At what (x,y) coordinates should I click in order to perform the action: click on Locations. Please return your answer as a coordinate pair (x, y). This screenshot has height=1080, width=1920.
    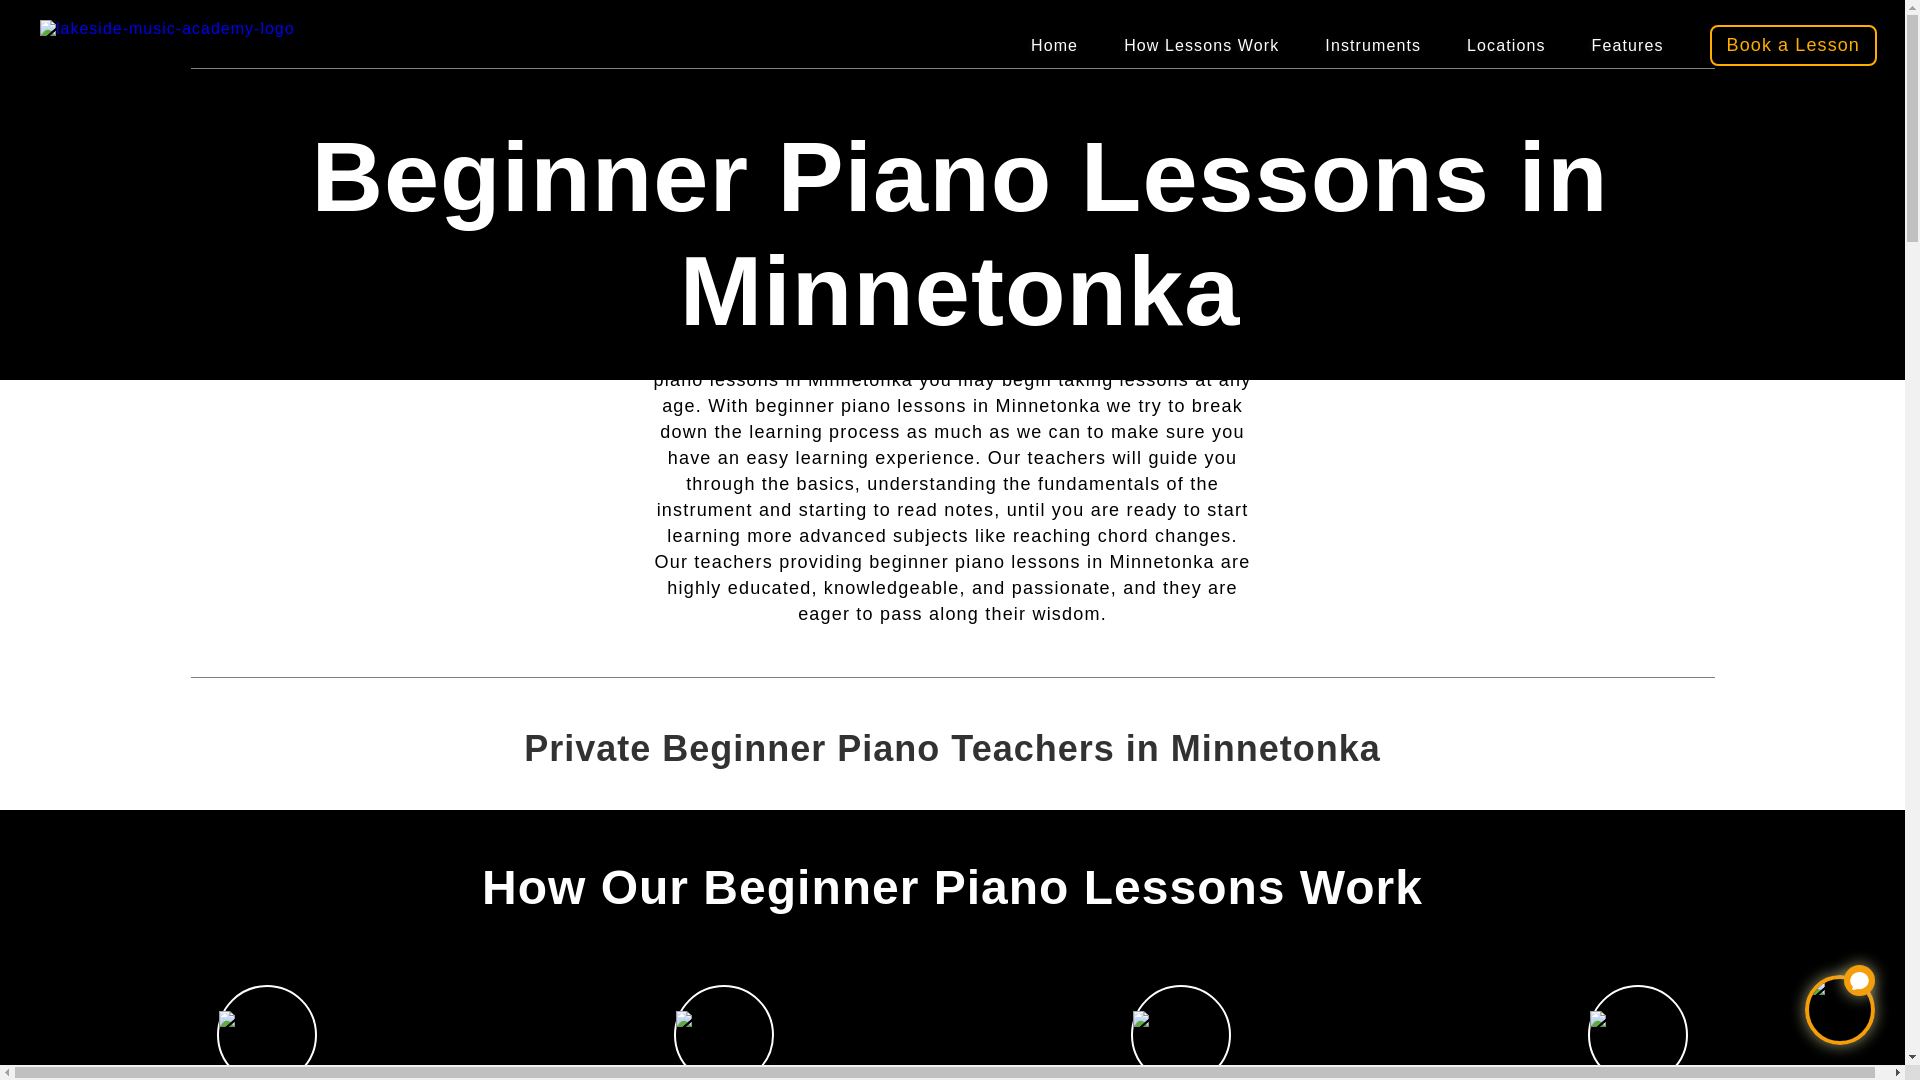
    Looking at the image, I should click on (1506, 46).